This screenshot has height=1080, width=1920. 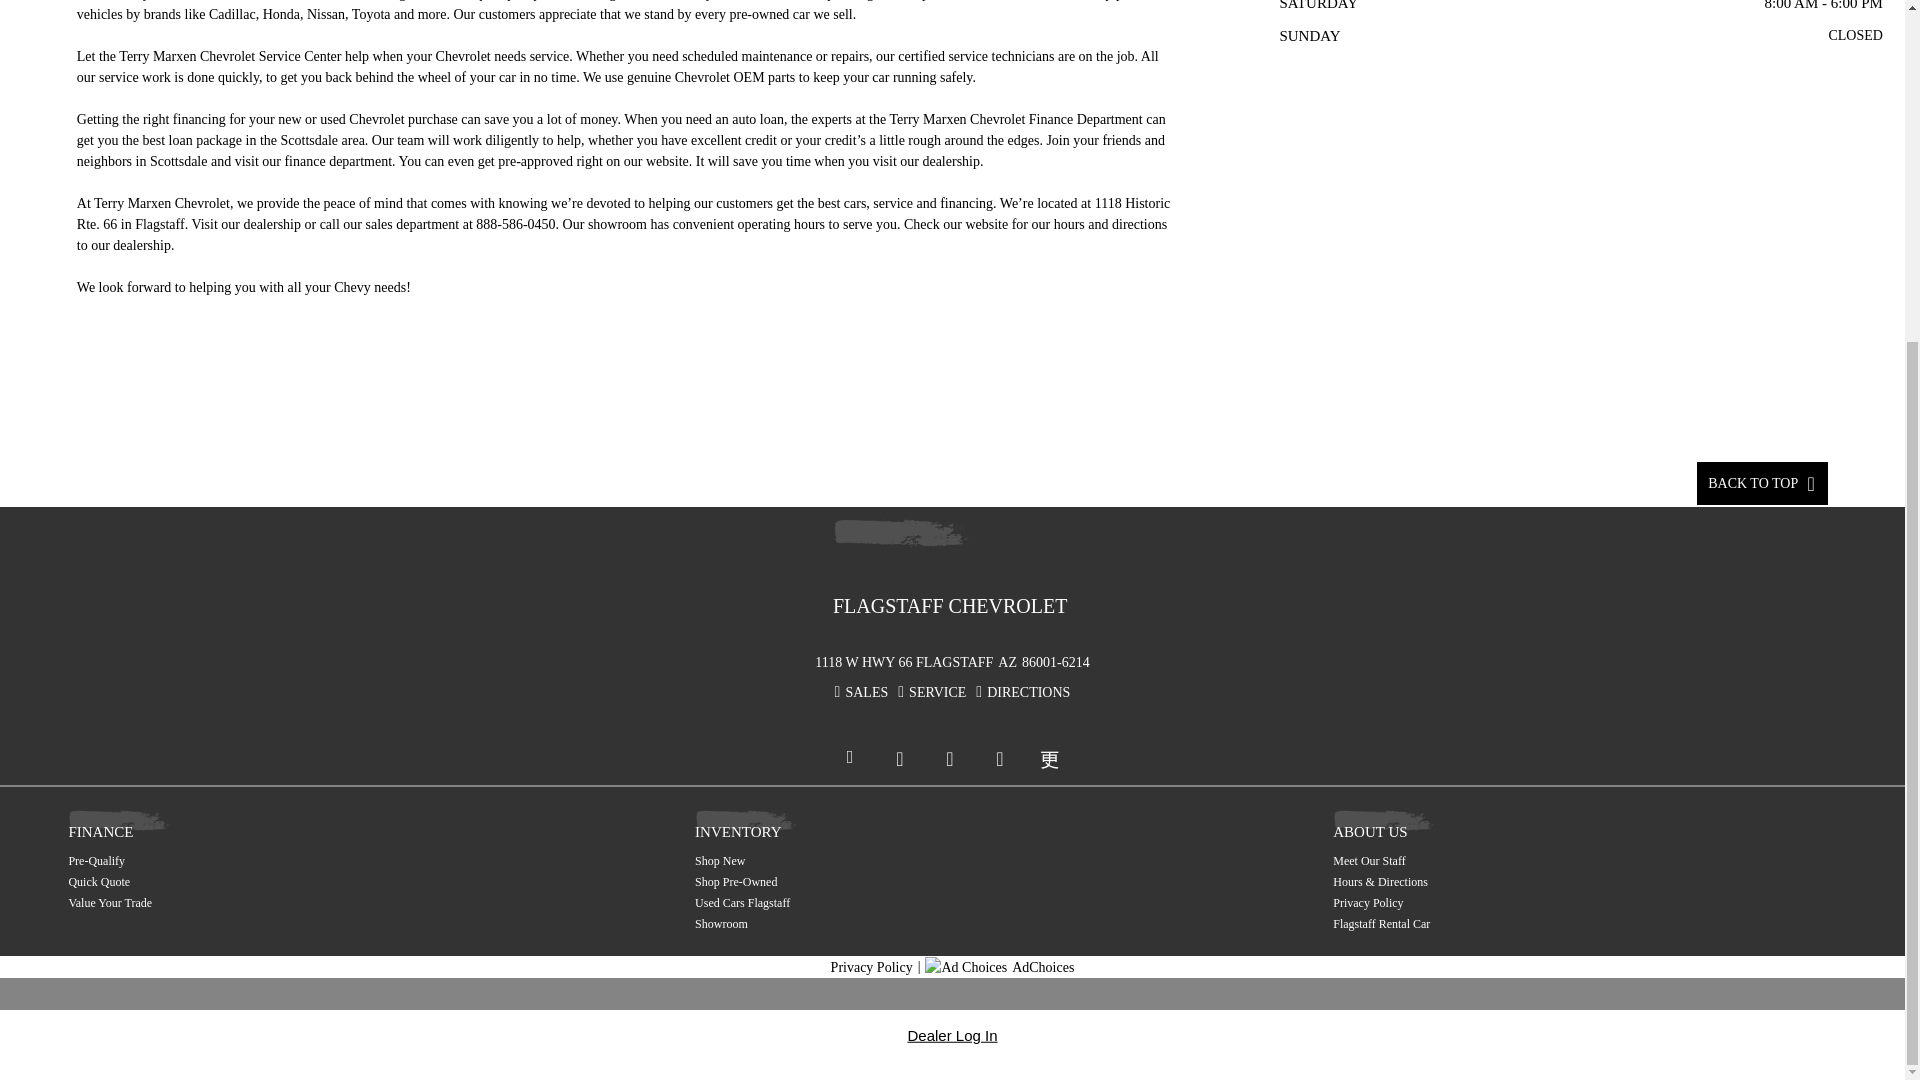 I want to click on Meet Our Staff, so click(x=1482, y=861).